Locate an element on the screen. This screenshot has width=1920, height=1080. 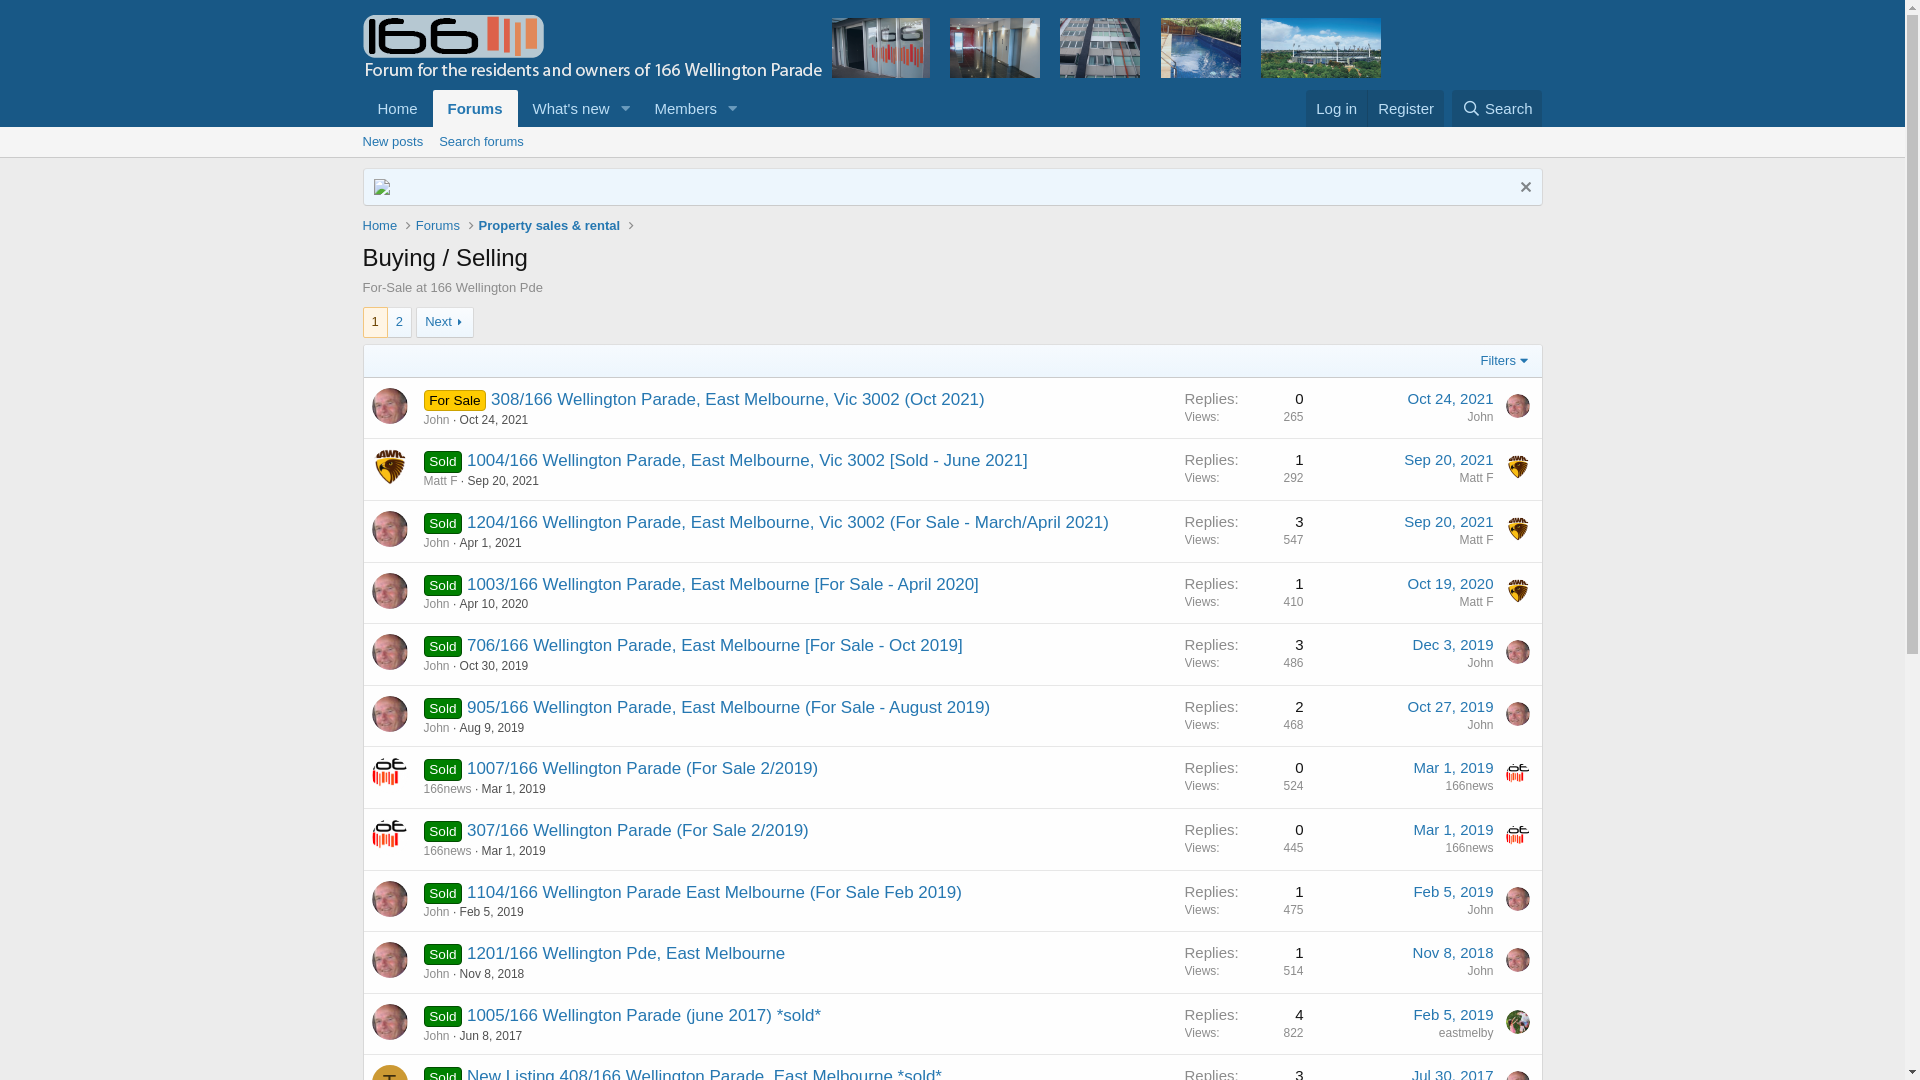
Sold is located at coordinates (444, 460).